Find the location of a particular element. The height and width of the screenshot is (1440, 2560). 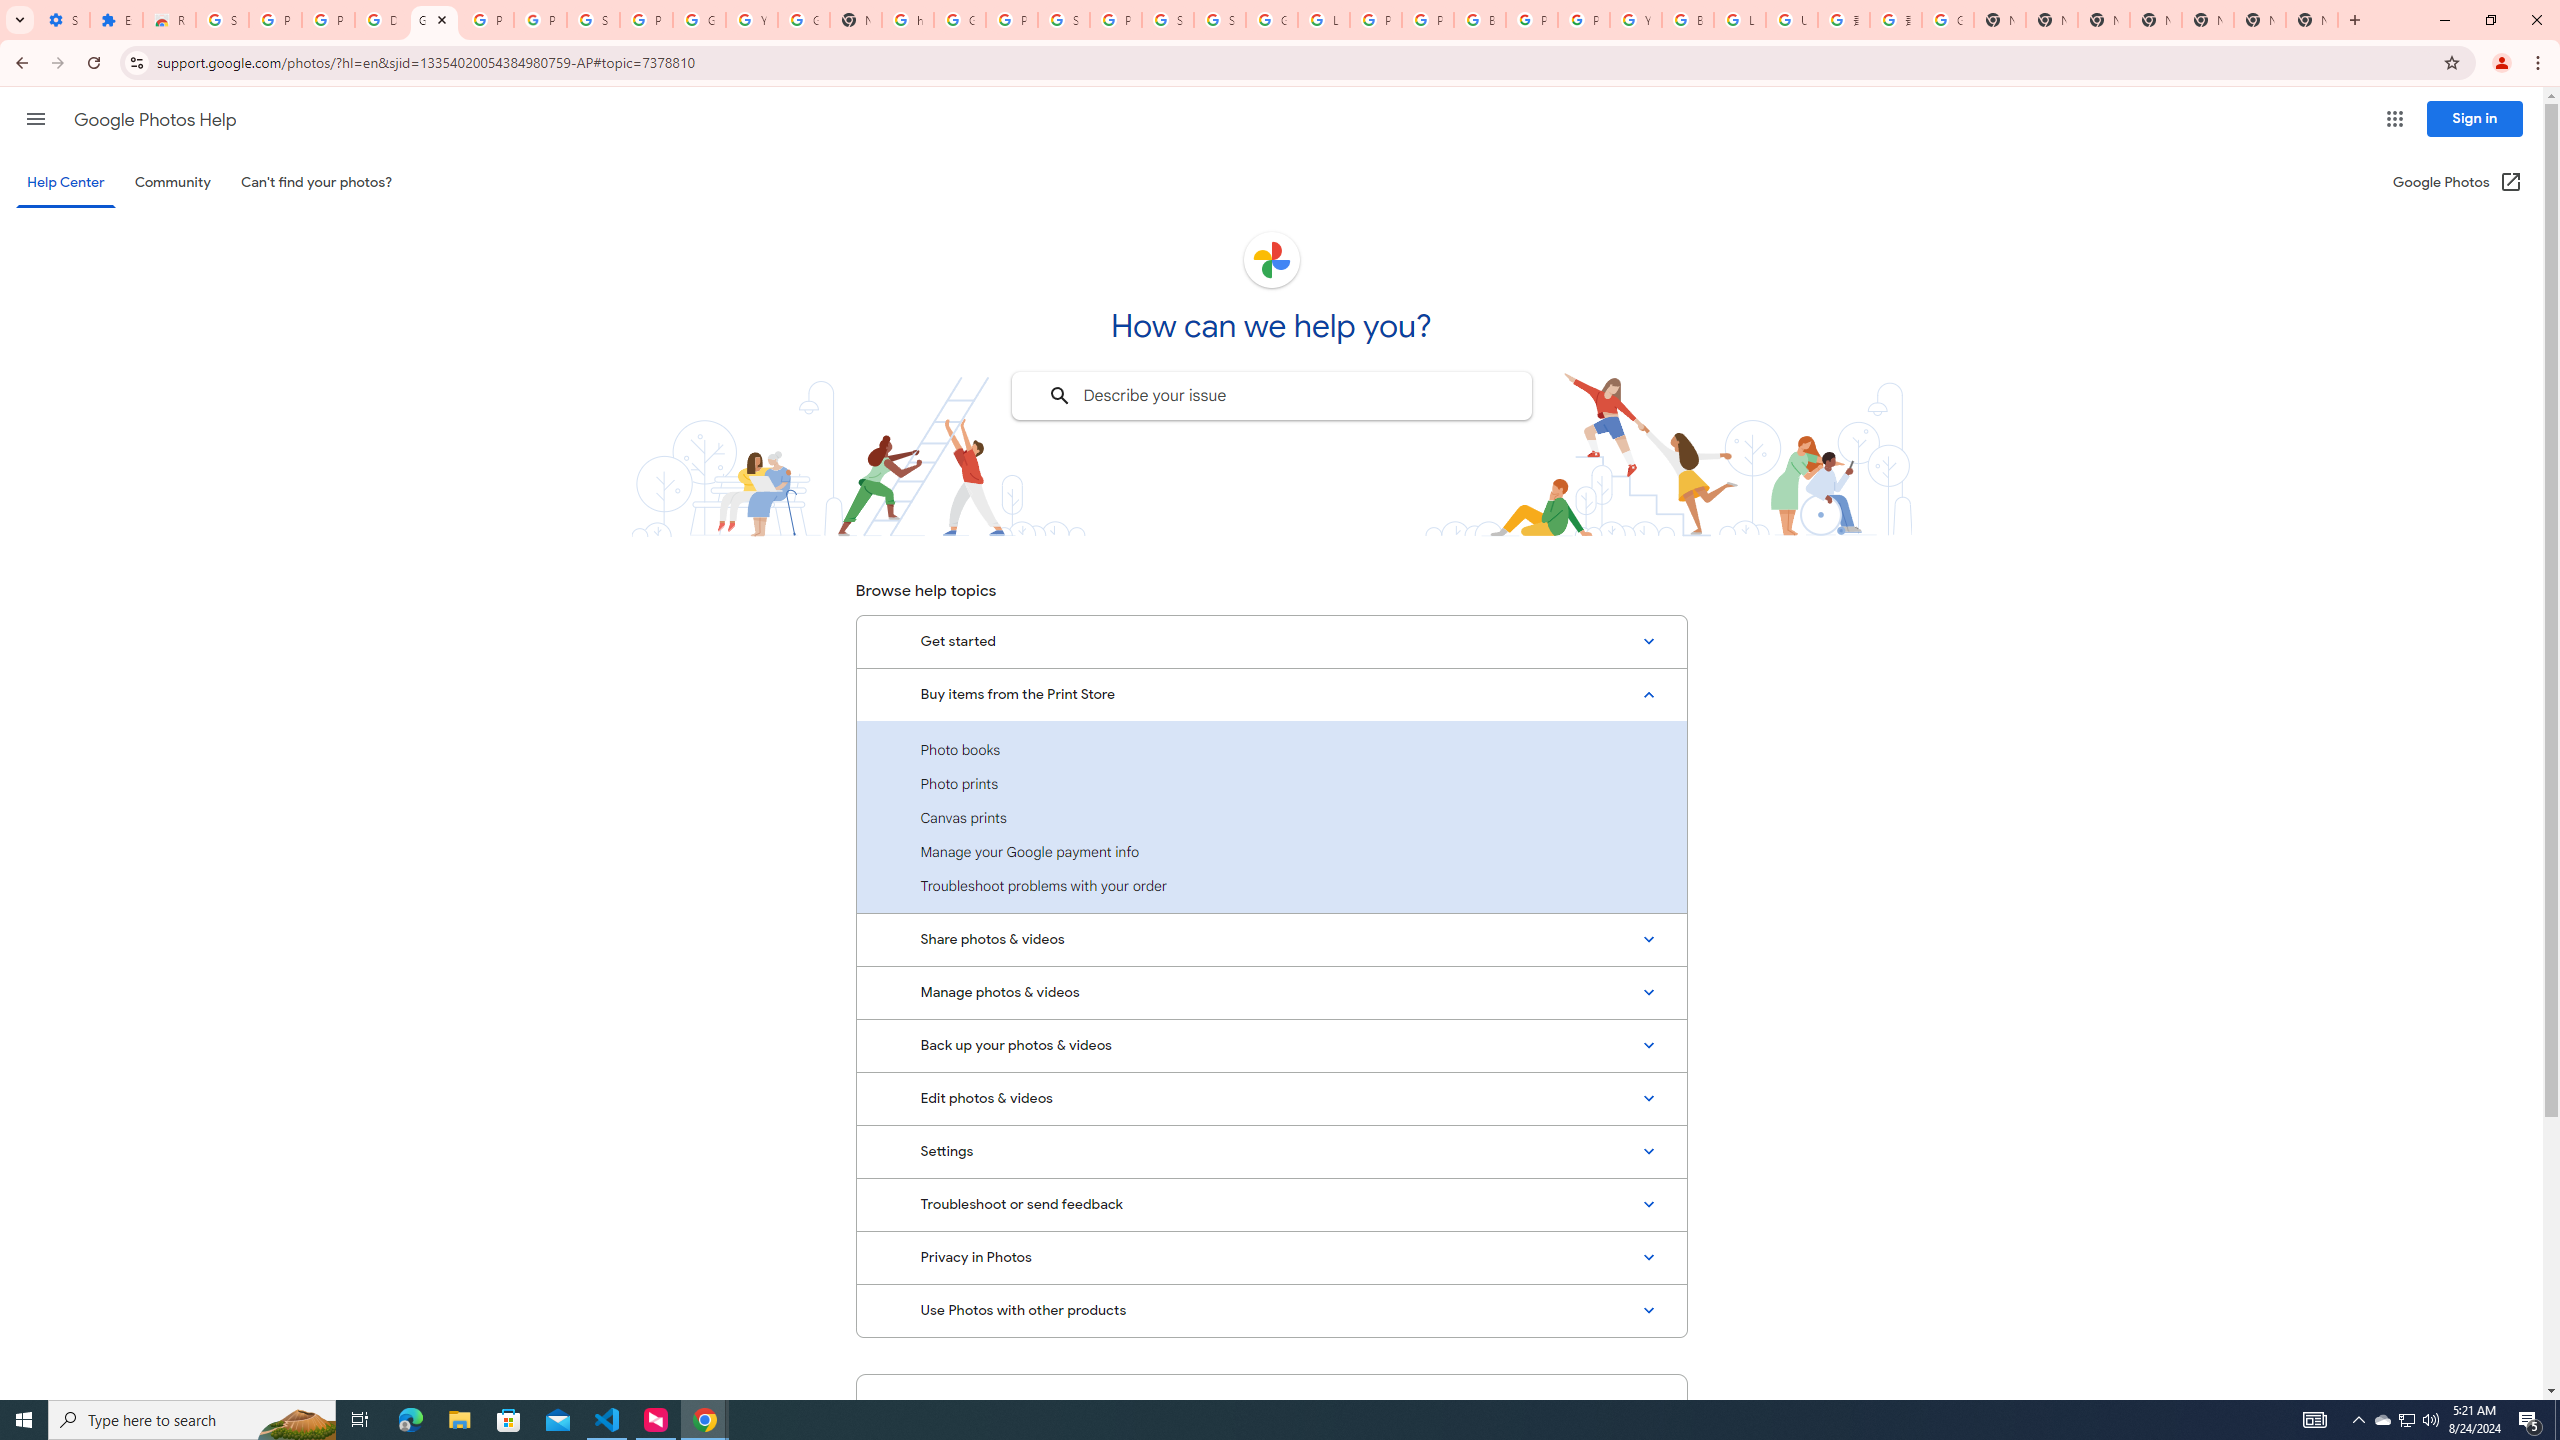

Sign in - Google Accounts is located at coordinates (1168, 20).